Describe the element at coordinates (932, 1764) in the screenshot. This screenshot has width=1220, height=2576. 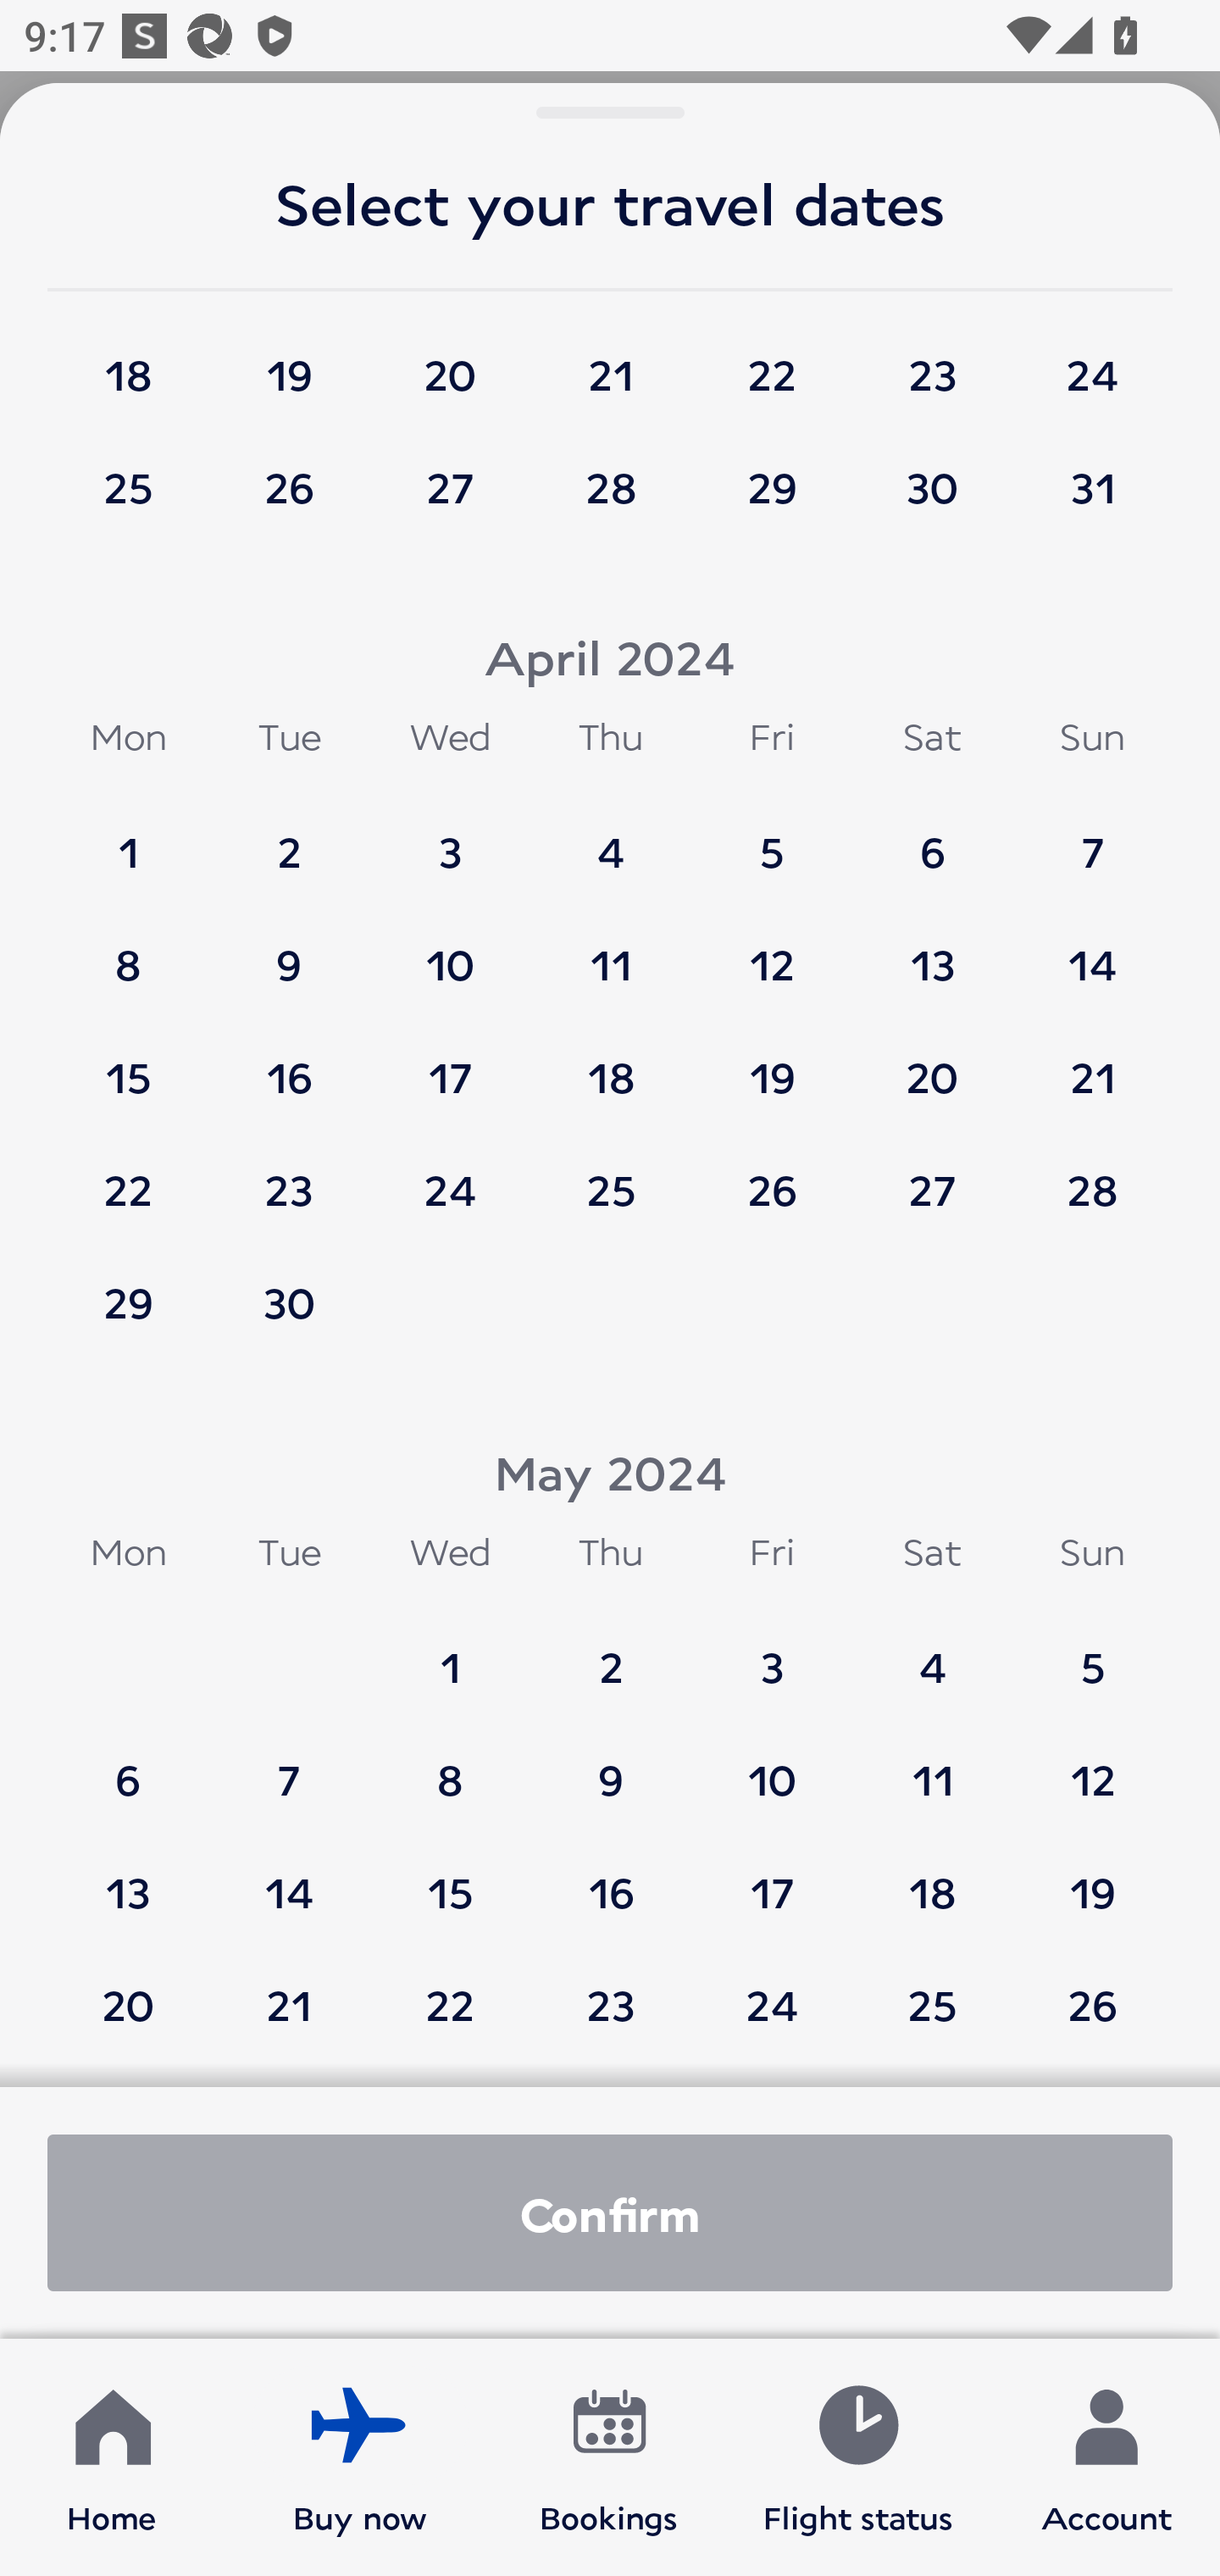
I see `11` at that location.